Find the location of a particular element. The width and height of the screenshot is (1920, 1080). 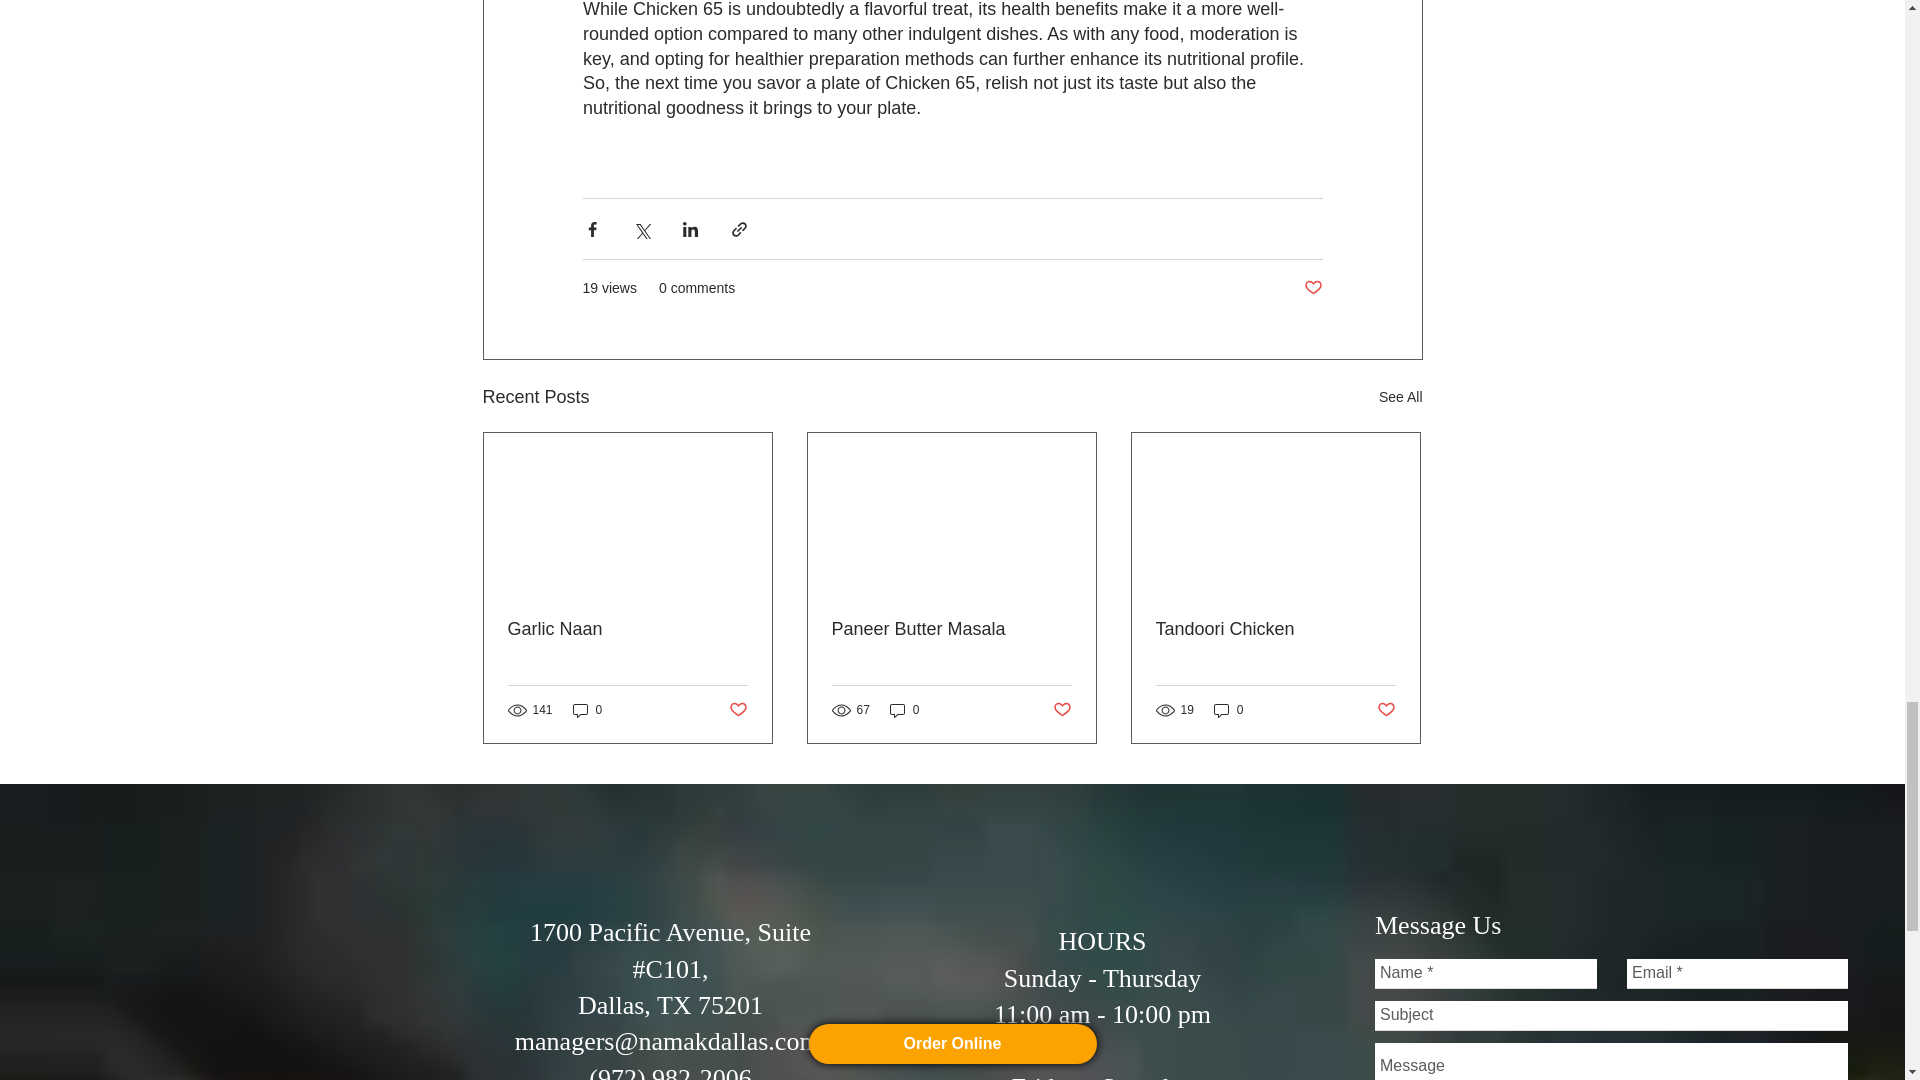

See All is located at coordinates (1400, 397).